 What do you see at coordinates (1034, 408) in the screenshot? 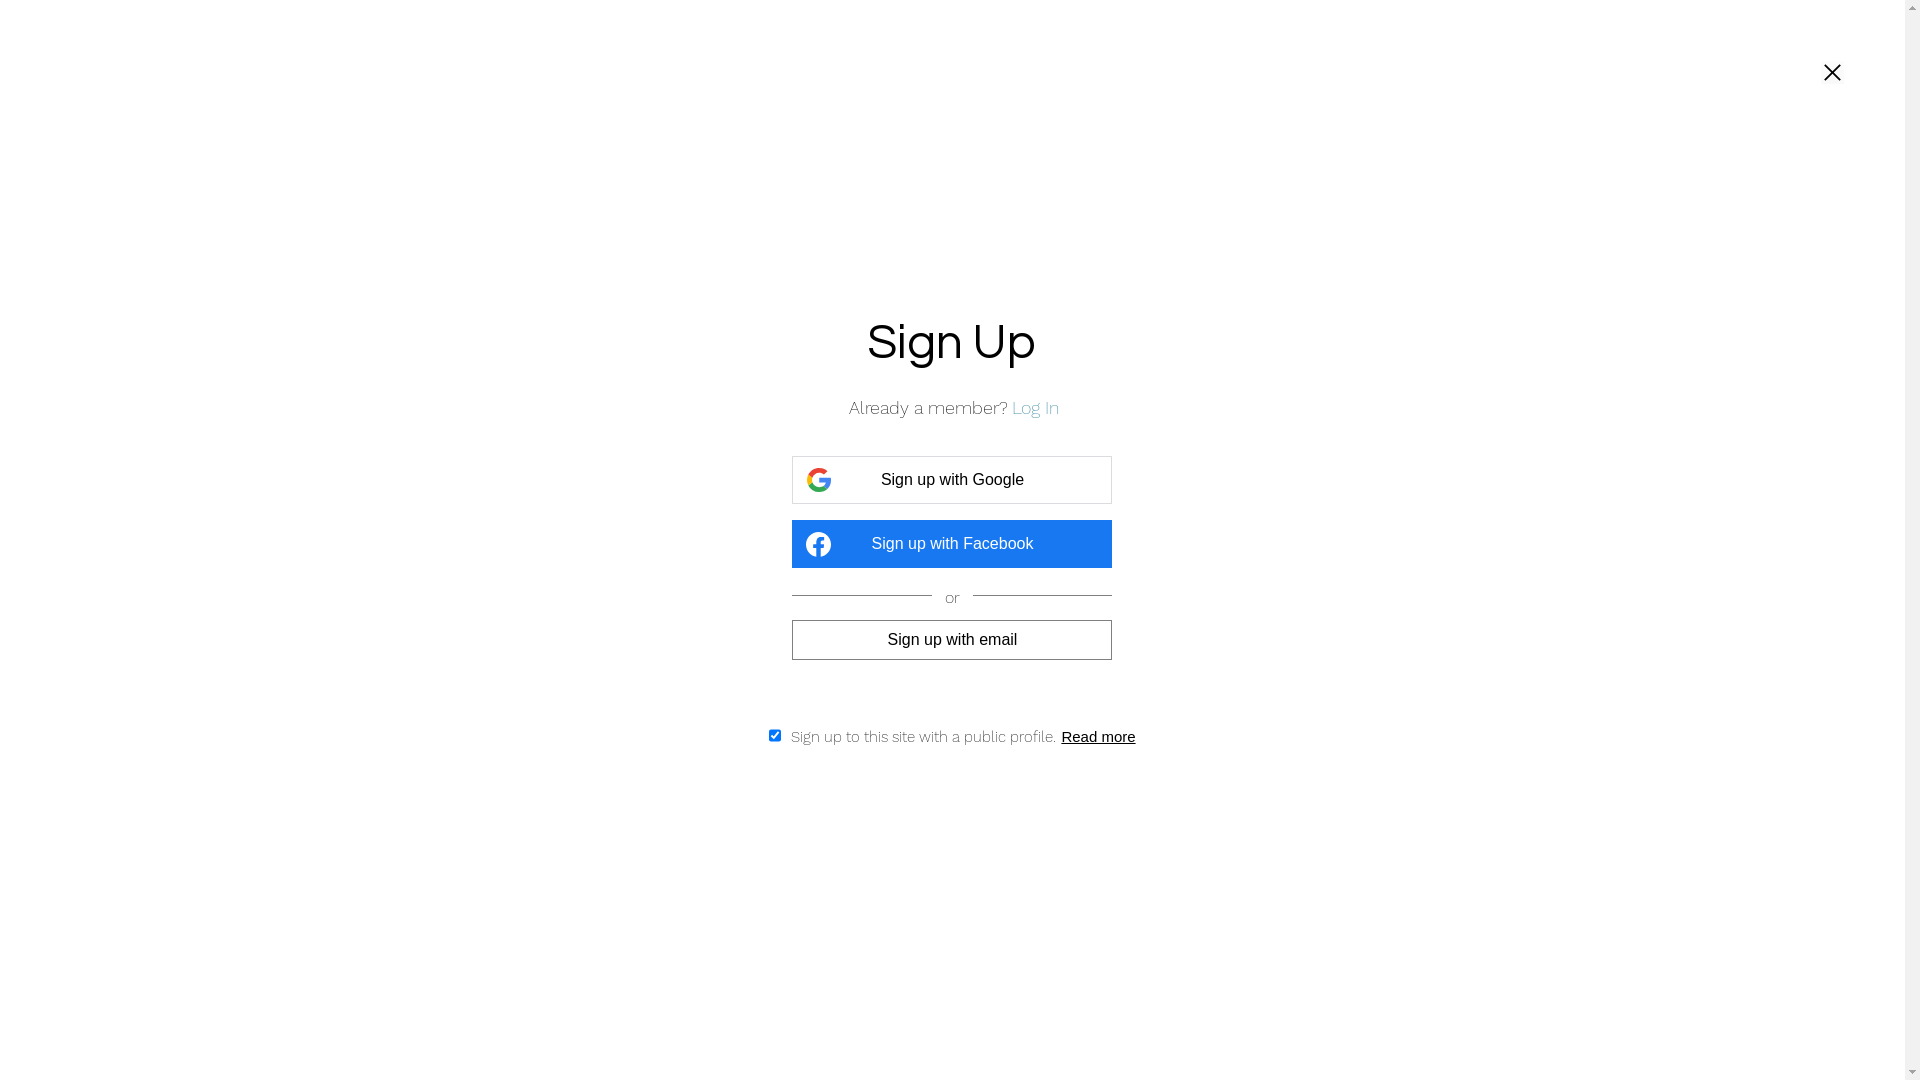
I see `Log In` at bounding box center [1034, 408].